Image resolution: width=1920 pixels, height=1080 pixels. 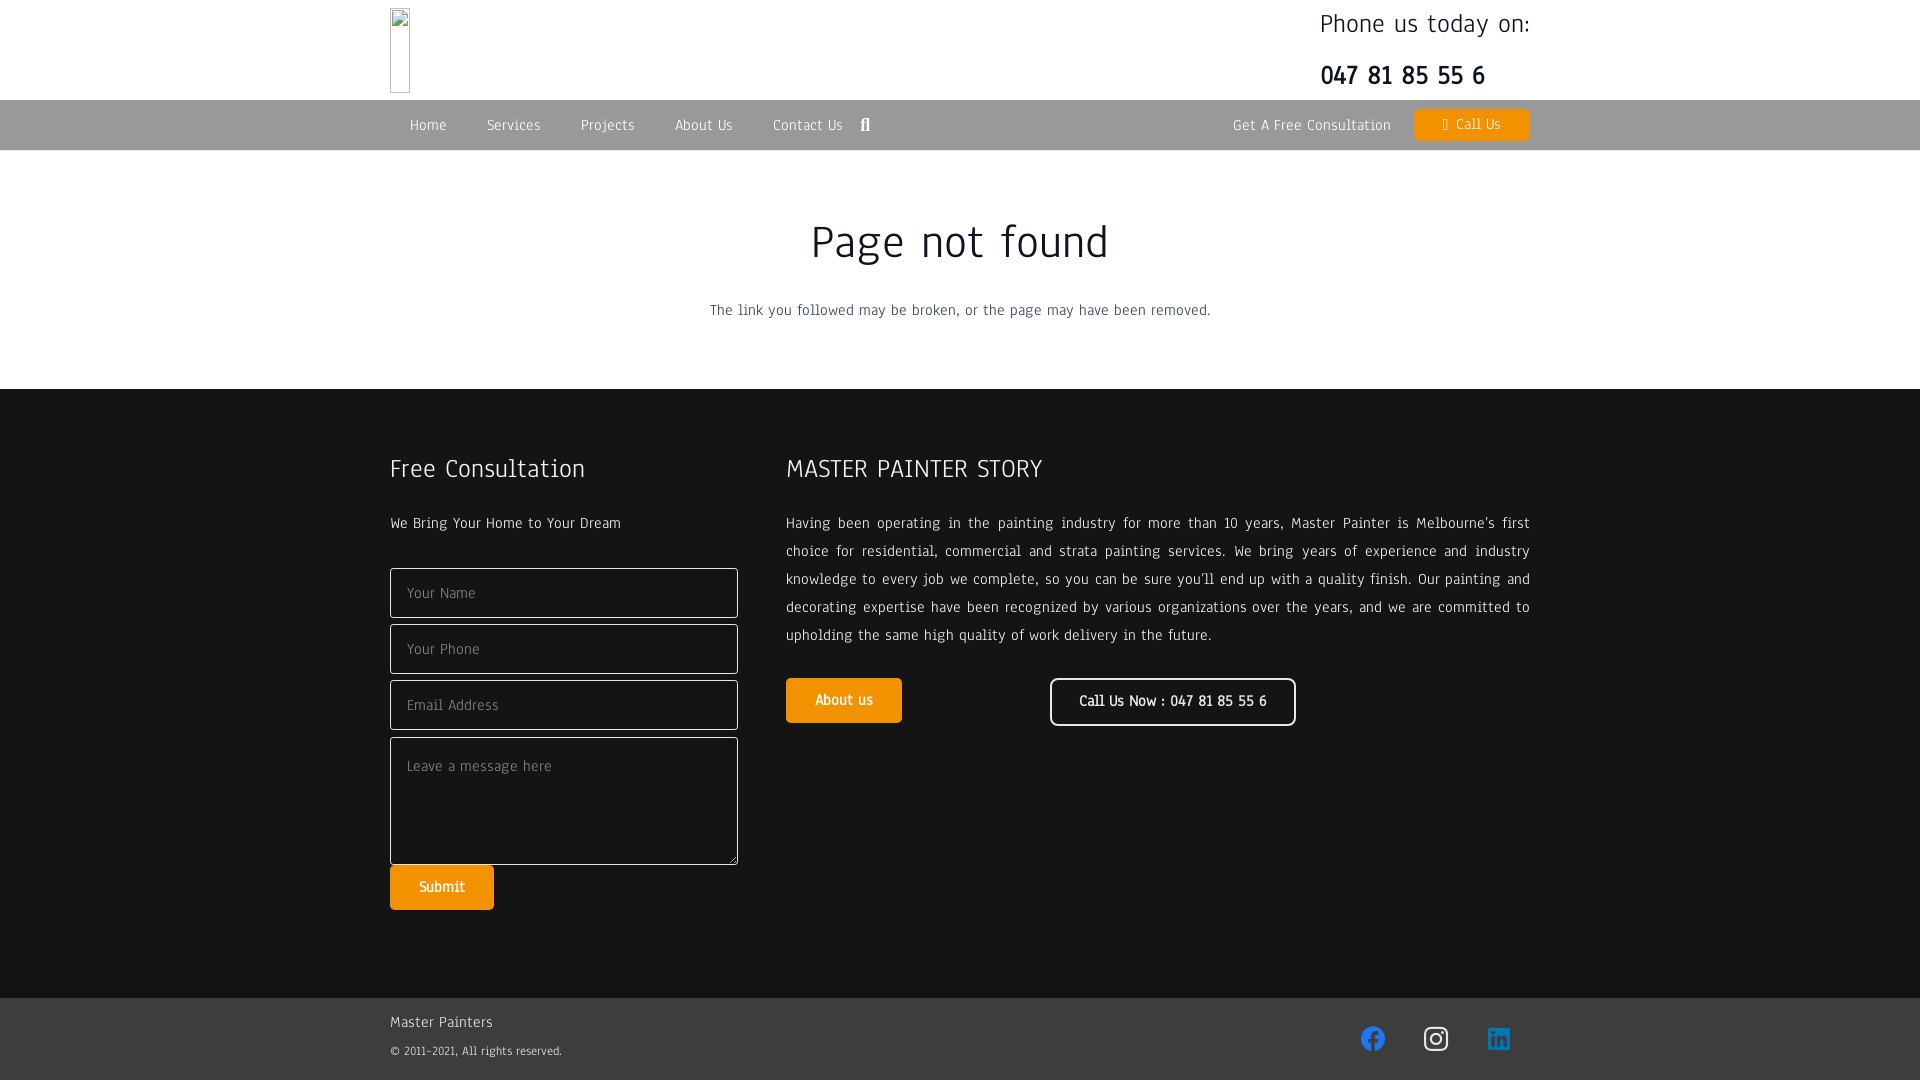 I want to click on Call Us Now : 047 81 85 55 6, so click(x=1173, y=702).